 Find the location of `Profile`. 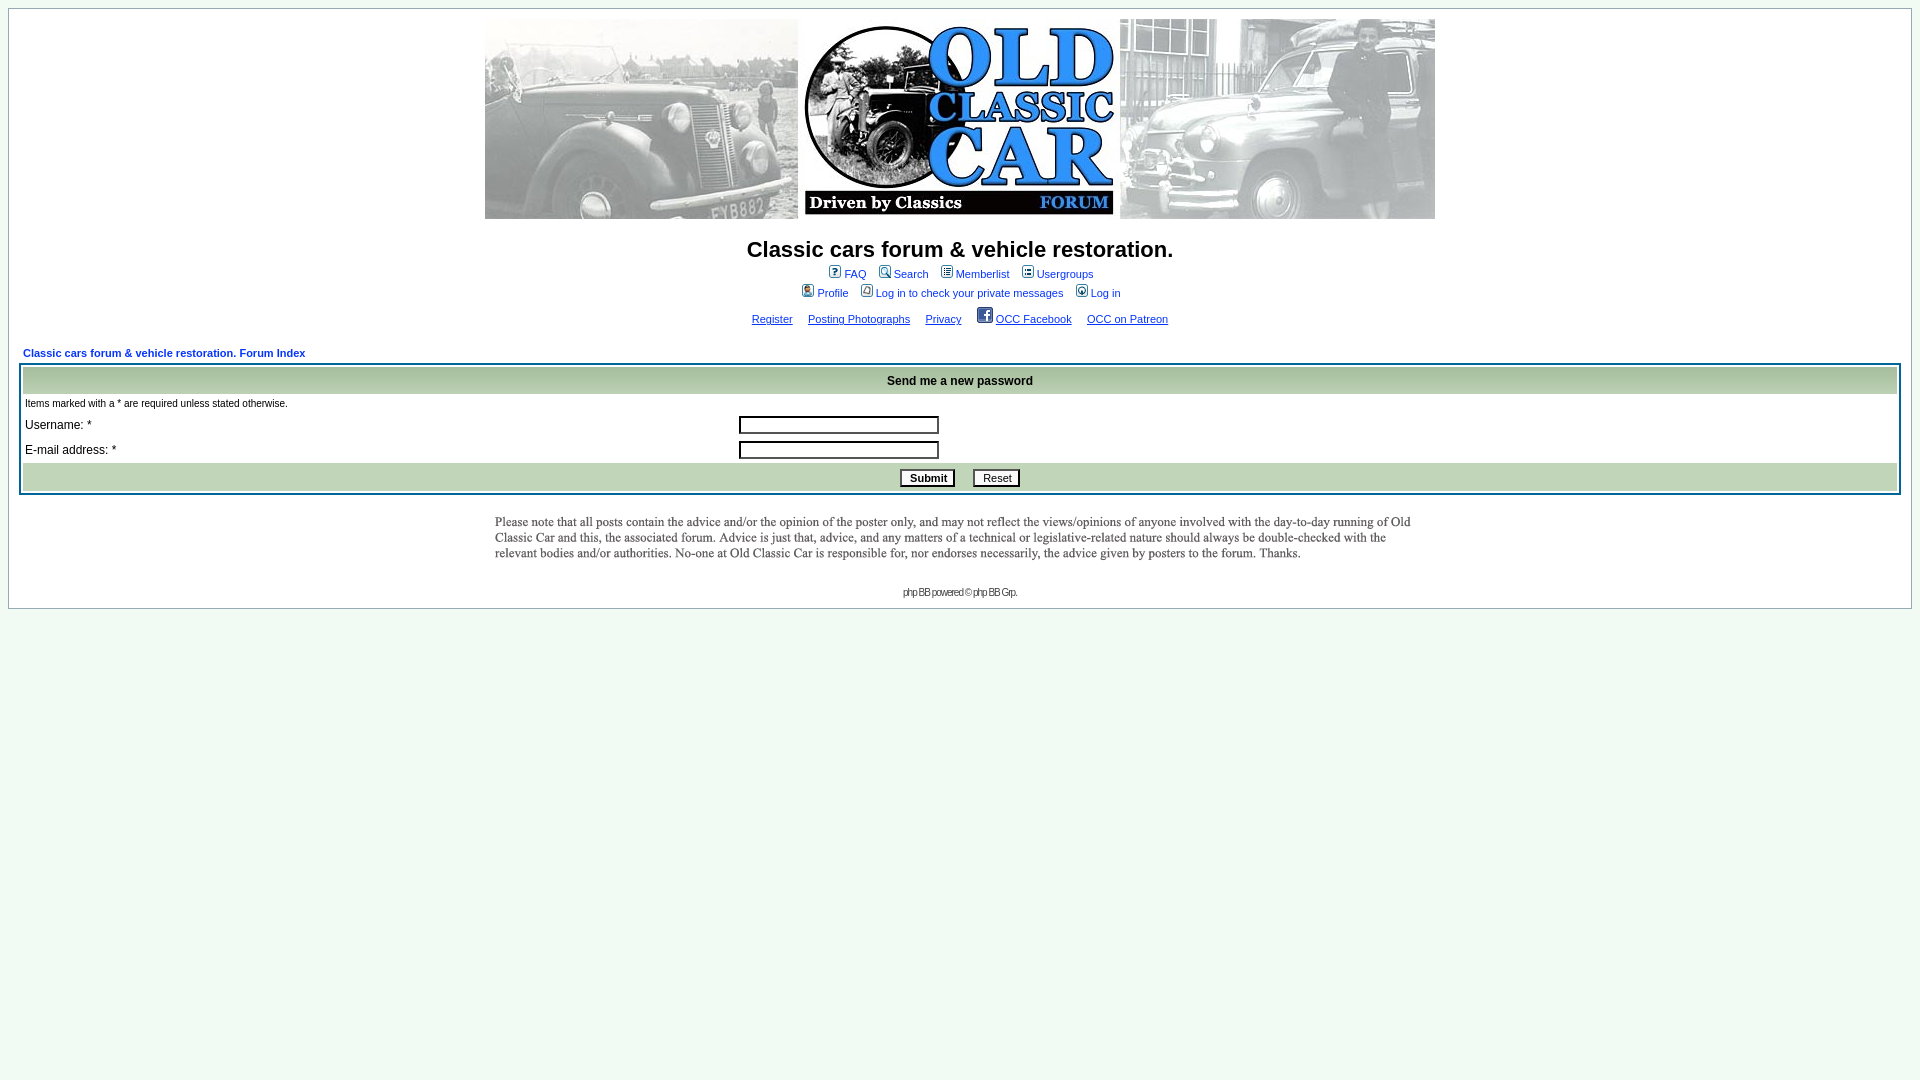

Profile is located at coordinates (823, 293).